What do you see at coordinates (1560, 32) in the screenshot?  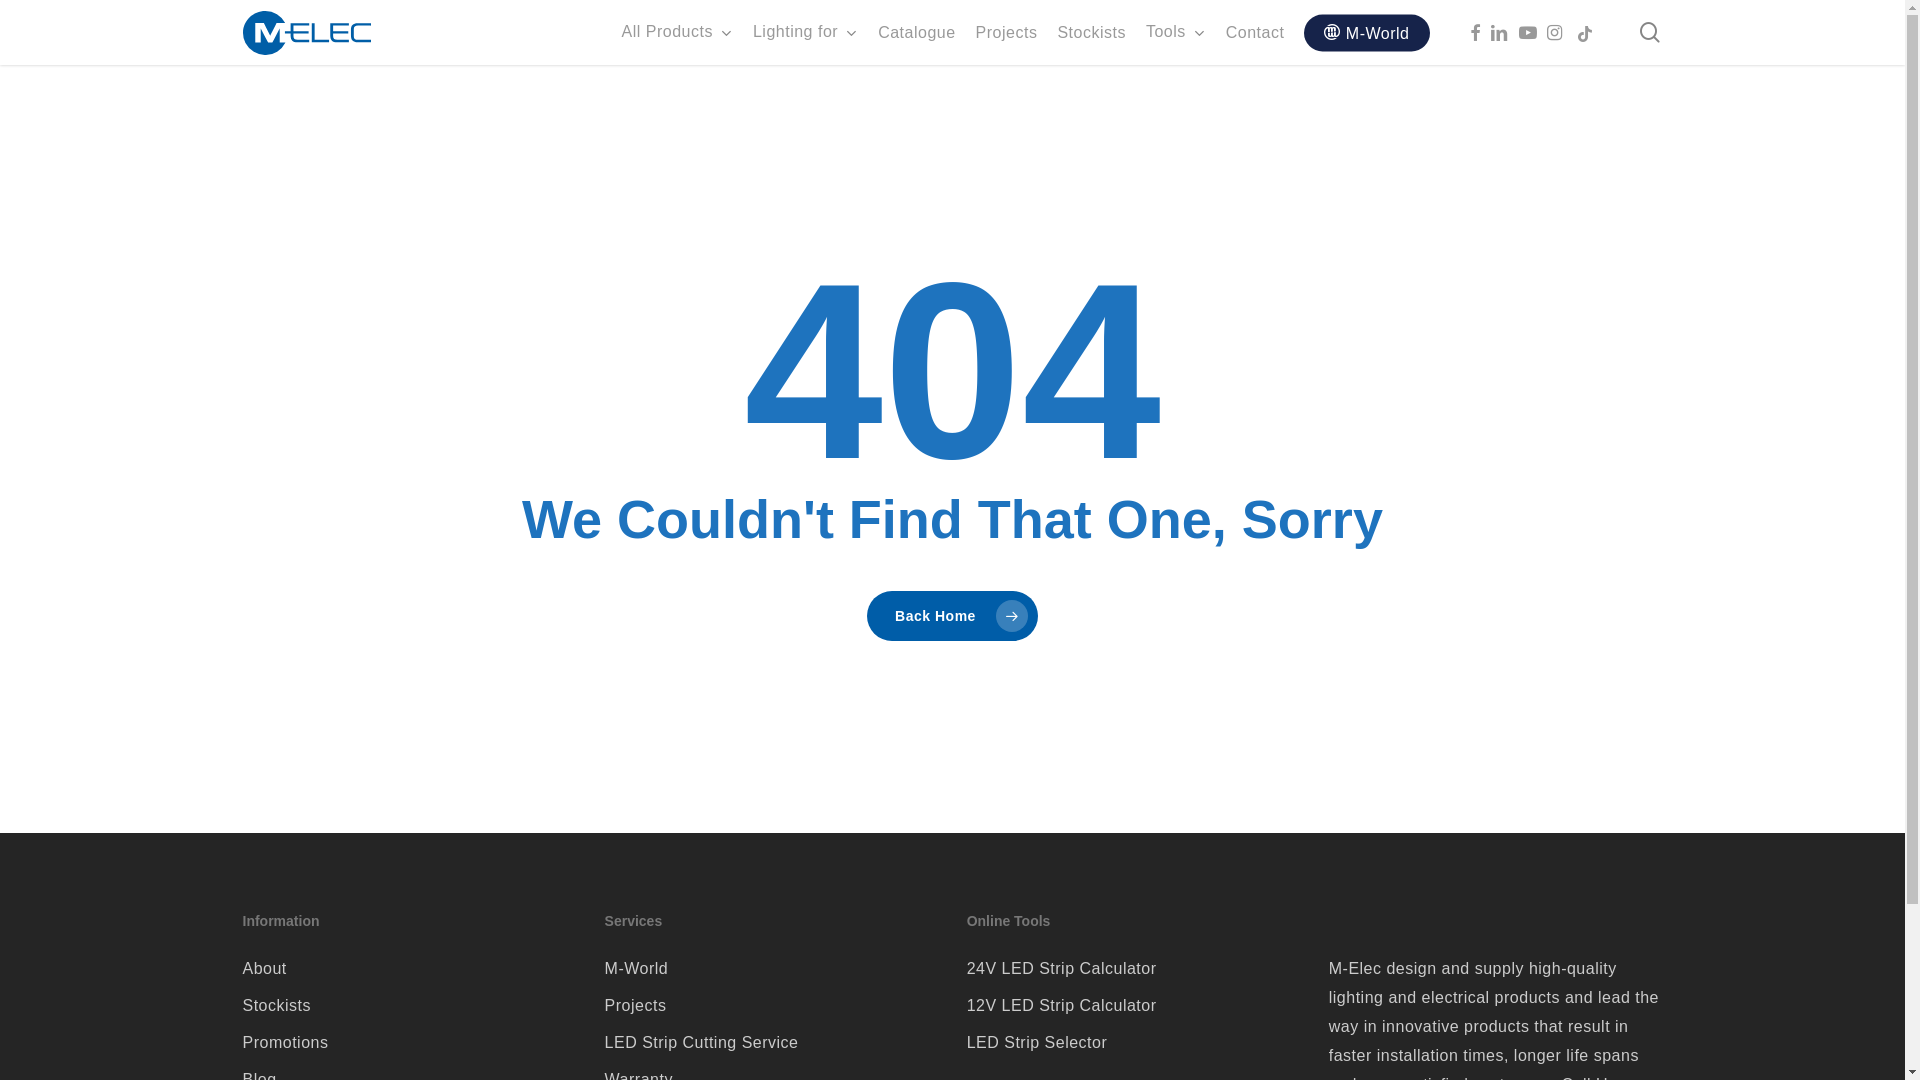 I see `instagram` at bounding box center [1560, 32].